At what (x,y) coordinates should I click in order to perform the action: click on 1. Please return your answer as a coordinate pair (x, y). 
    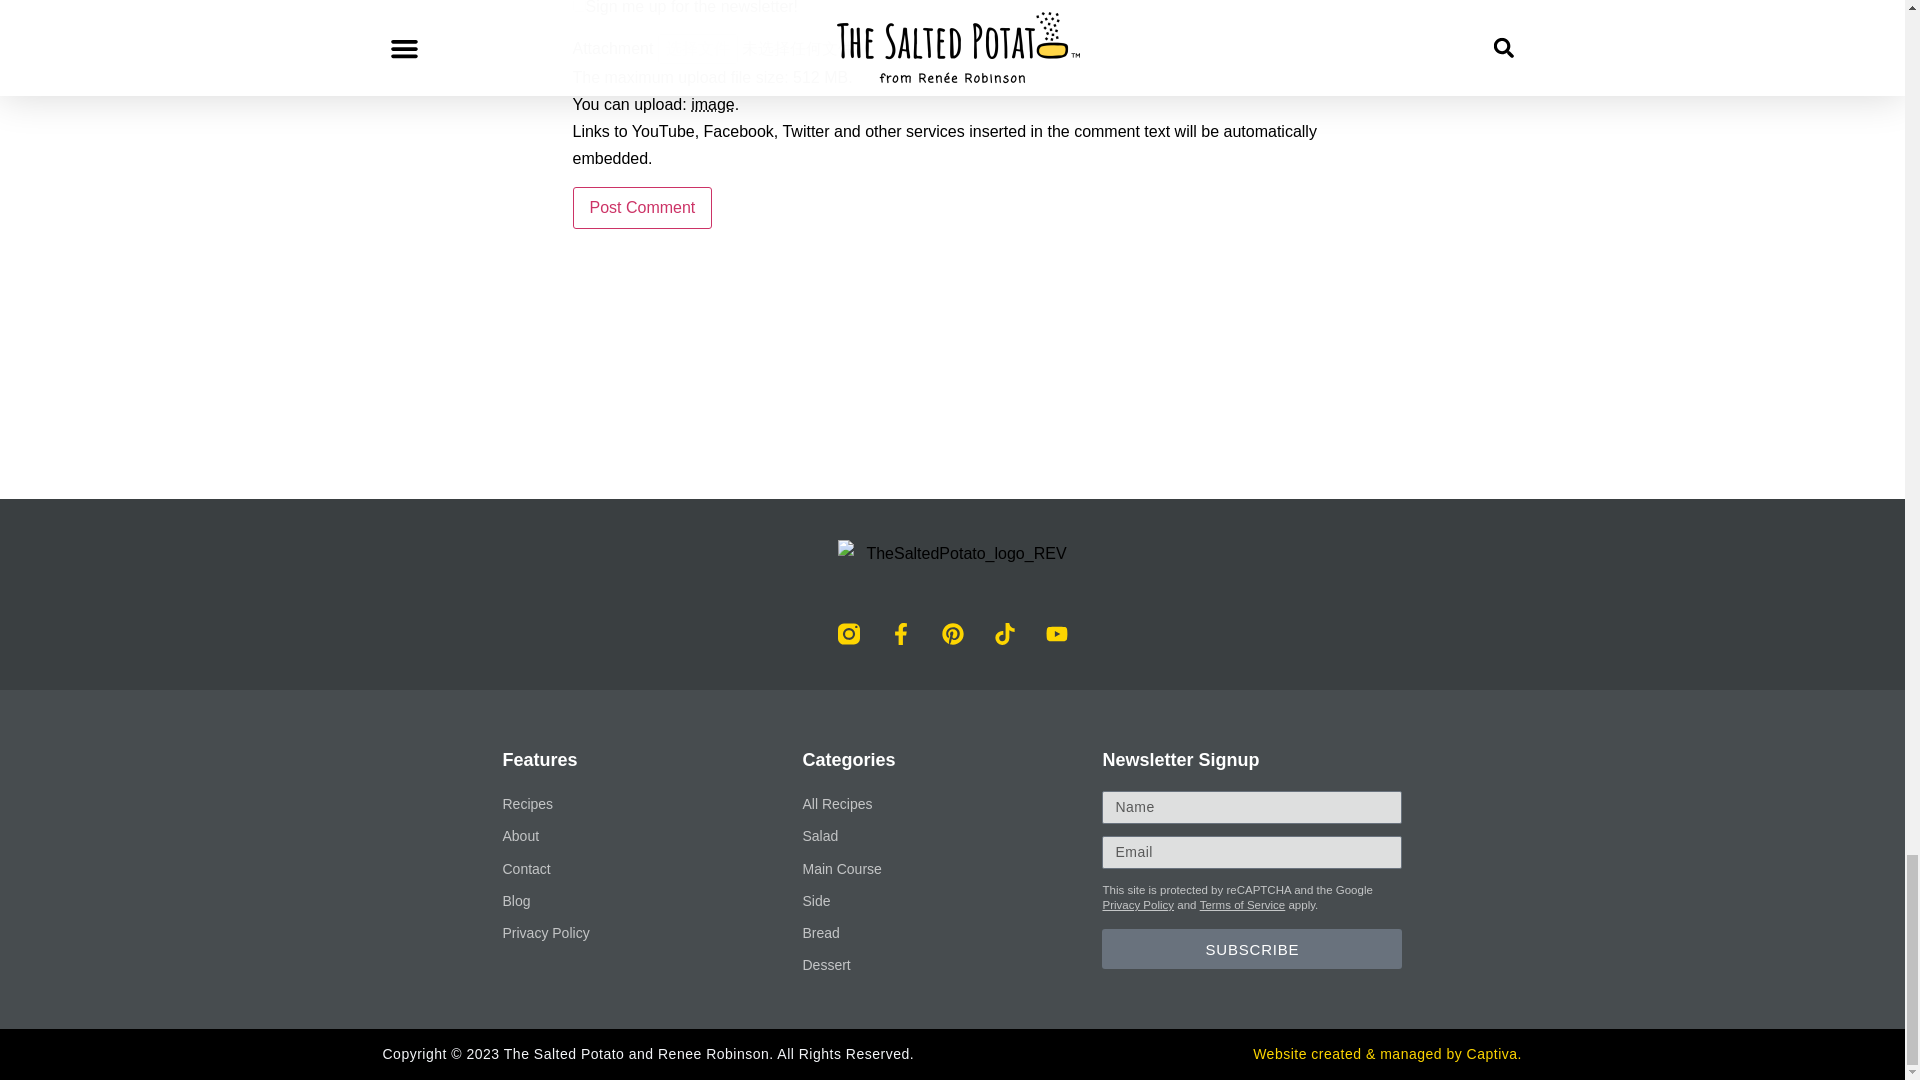
    Looking at the image, I should click on (578, 6).